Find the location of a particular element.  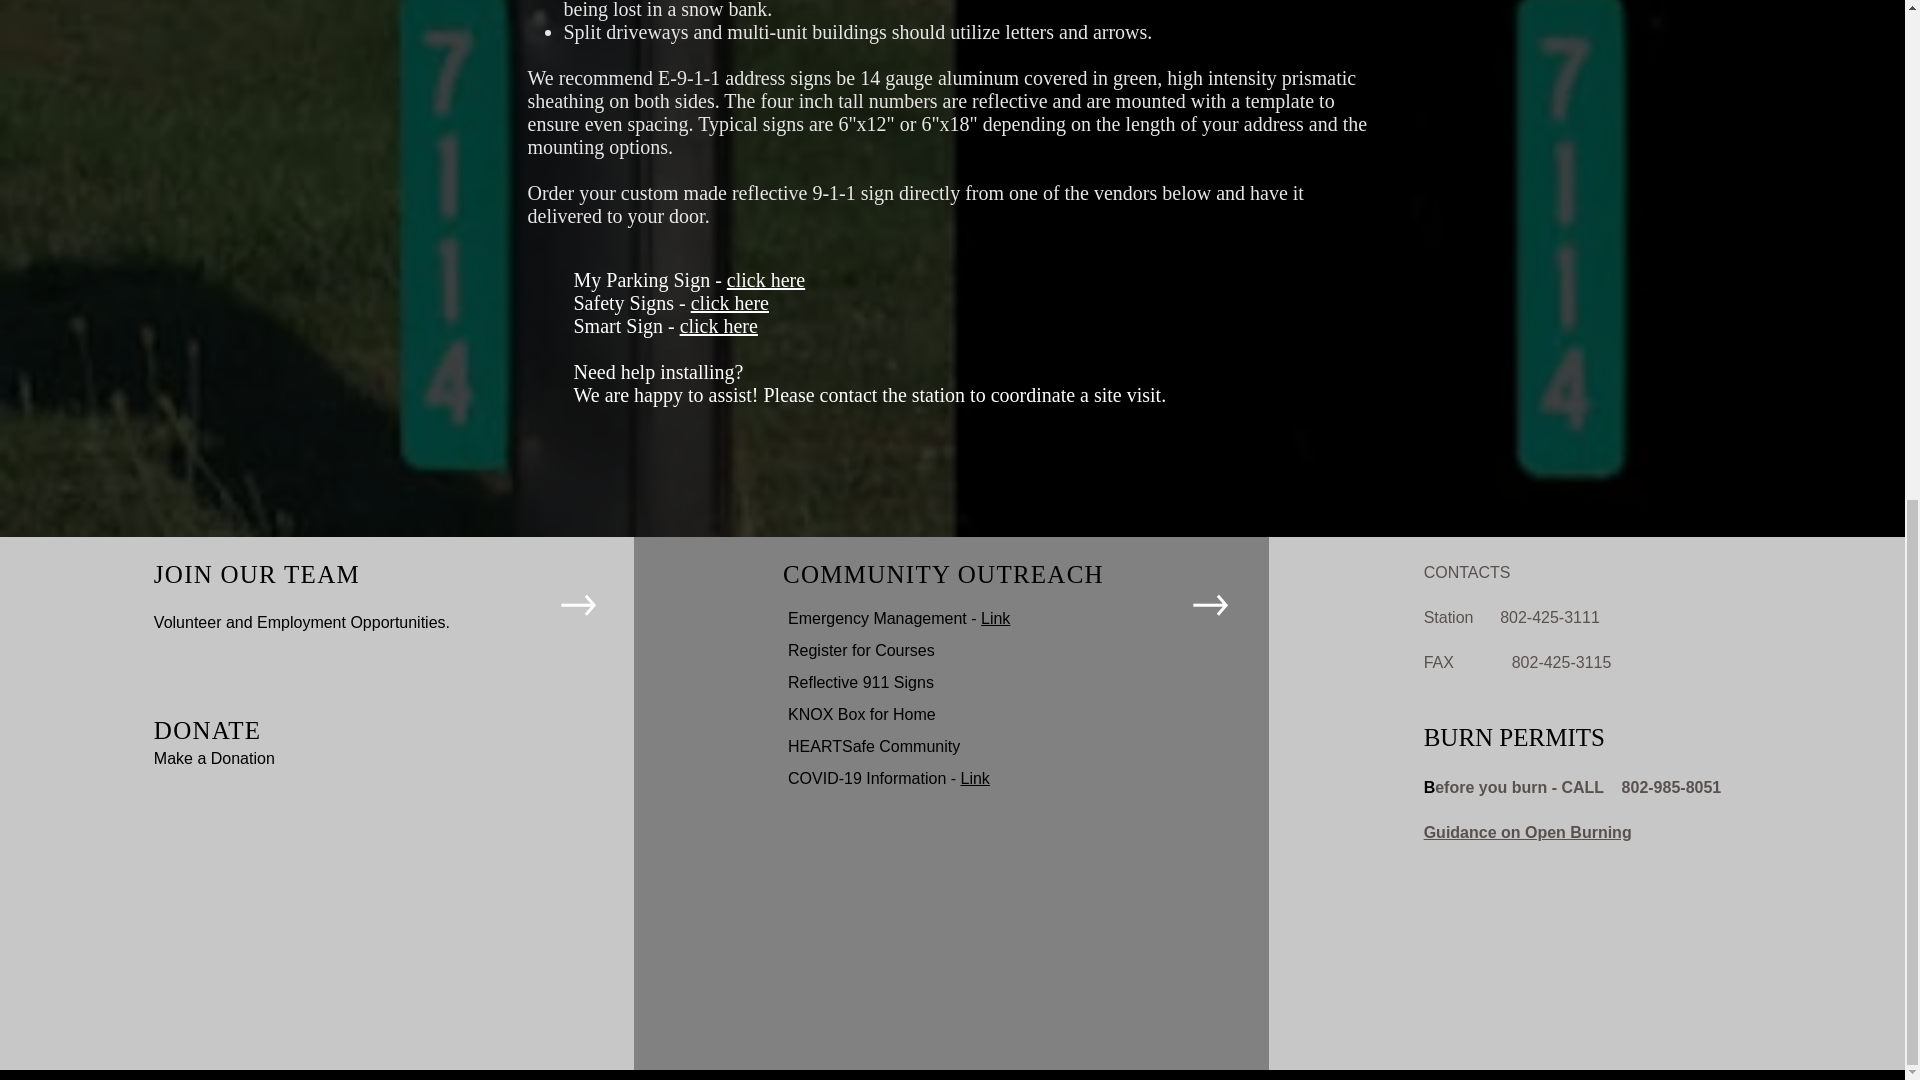

BURN PERMITS is located at coordinates (1514, 736).